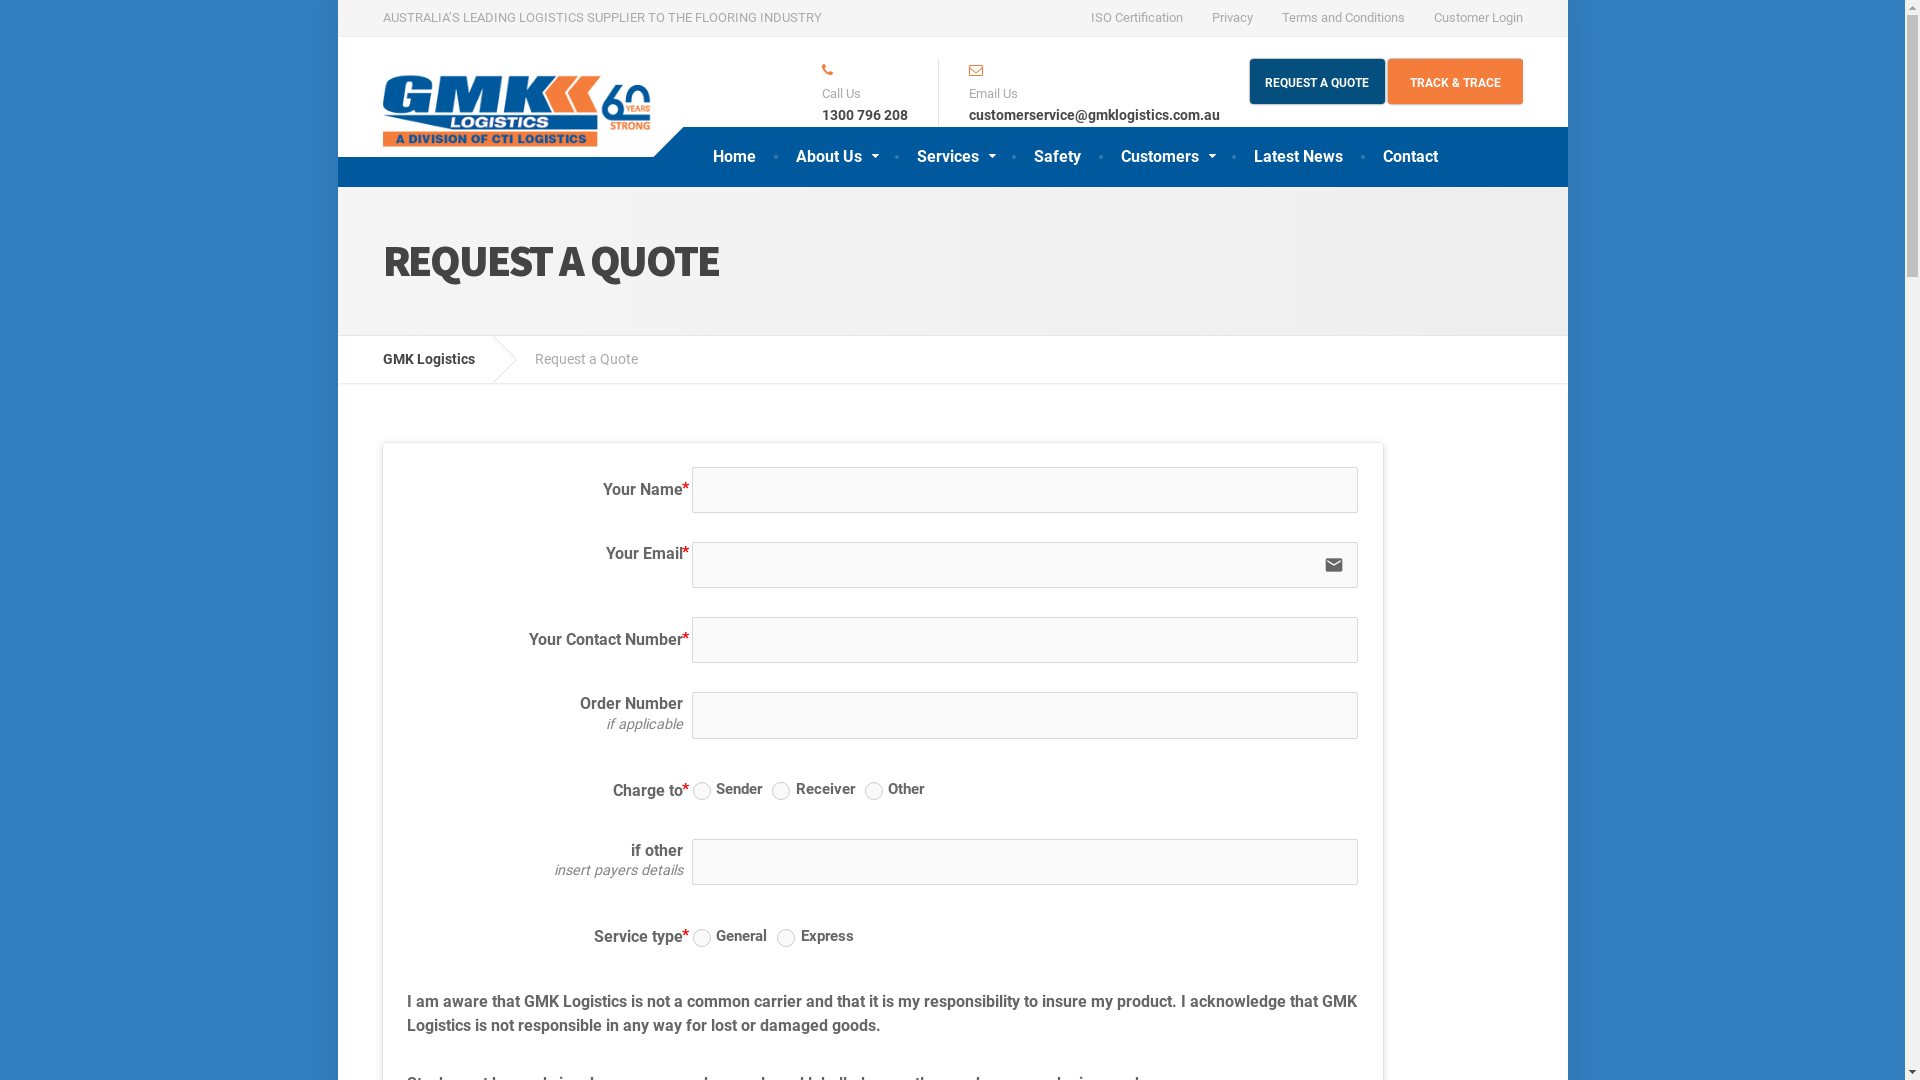  I want to click on Privacy, so click(1232, 18).